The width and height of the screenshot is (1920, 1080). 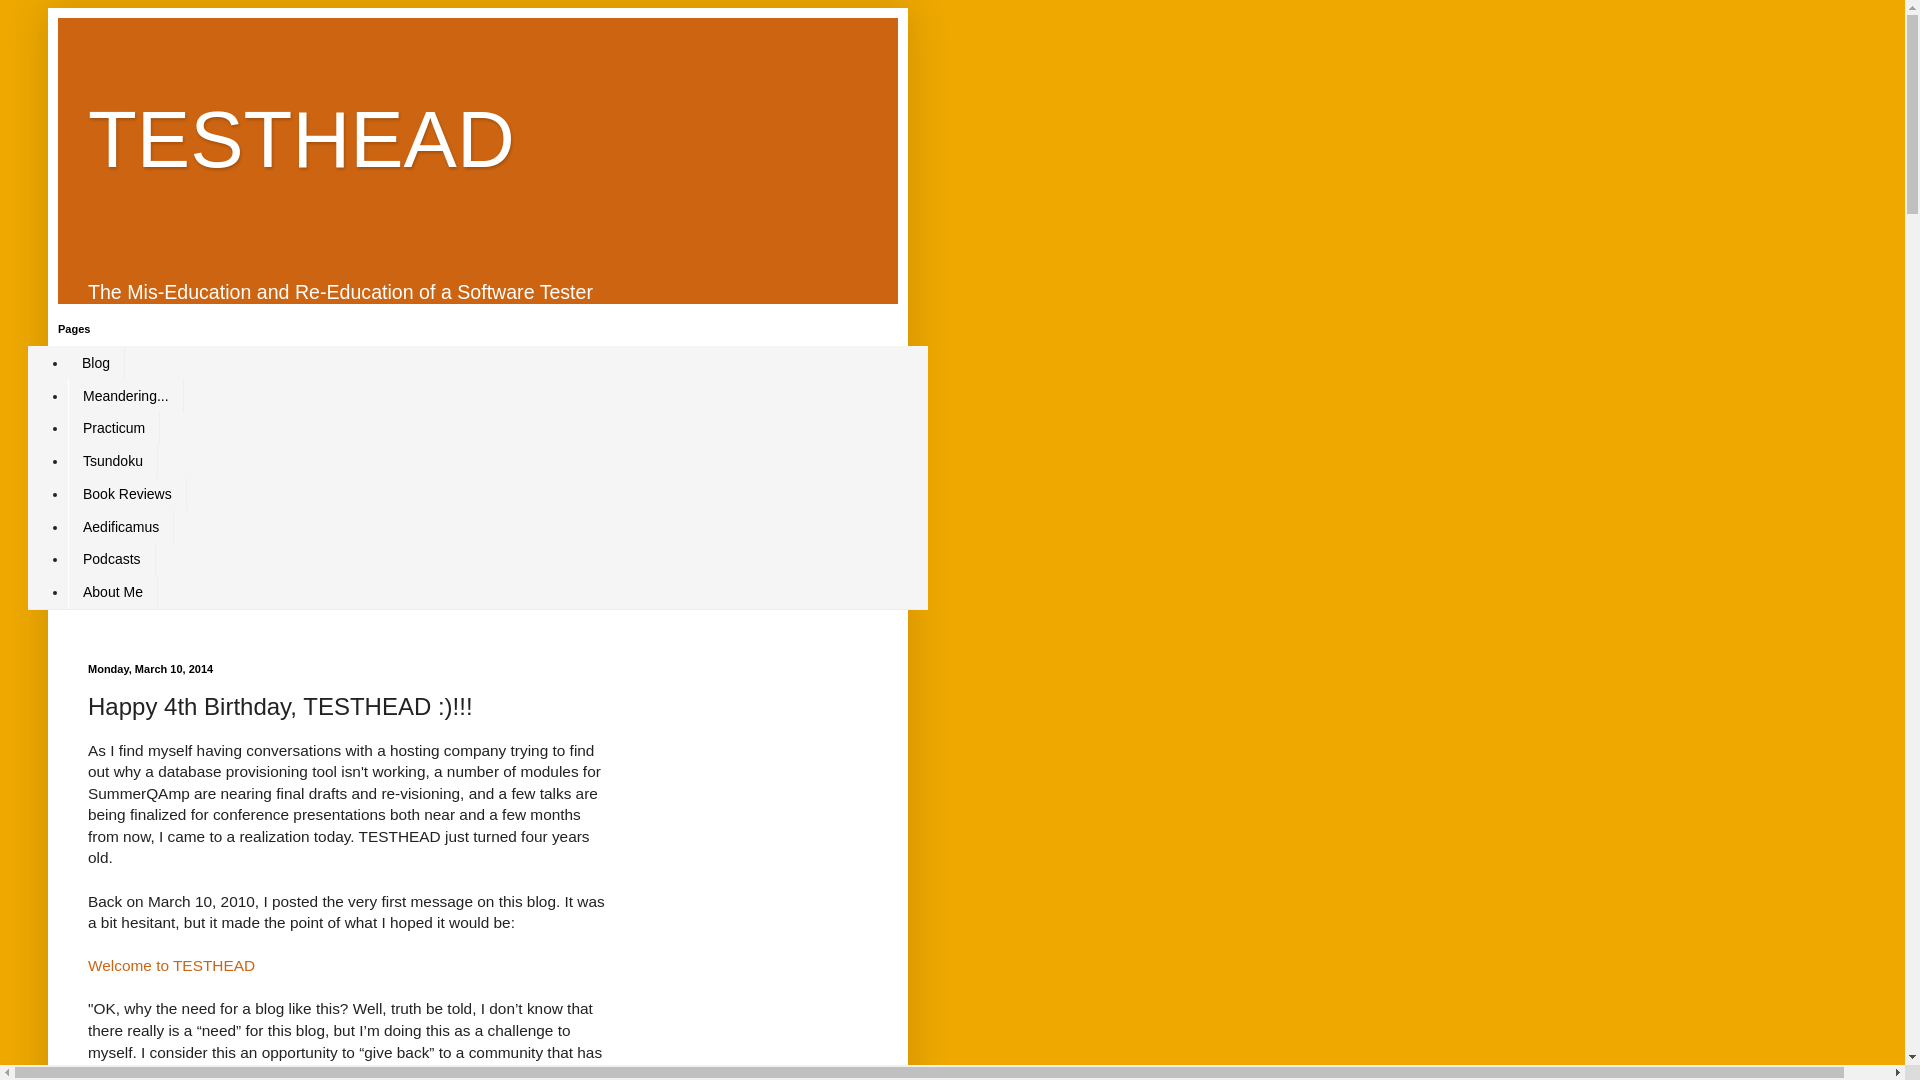 What do you see at coordinates (96, 362) in the screenshot?
I see `Blog` at bounding box center [96, 362].